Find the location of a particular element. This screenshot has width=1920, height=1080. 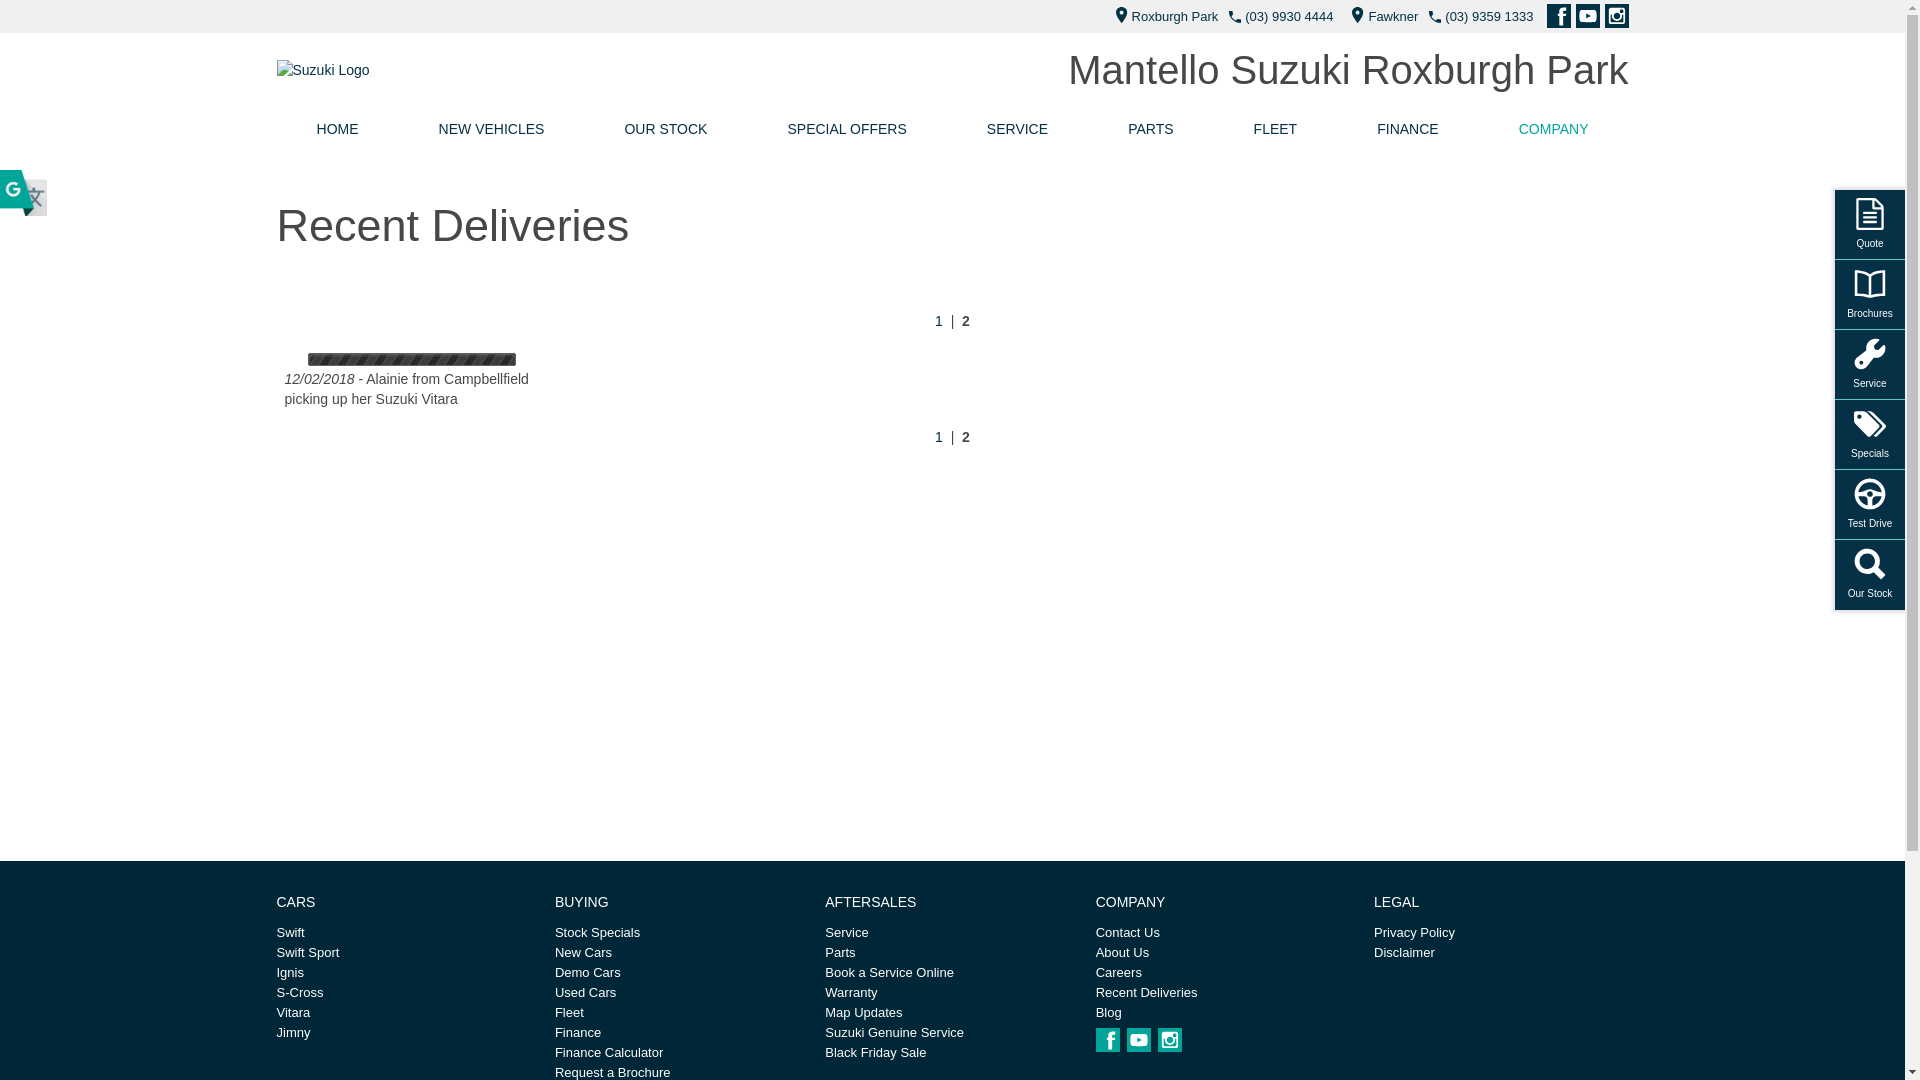

Facebook is located at coordinates (1108, 1040).